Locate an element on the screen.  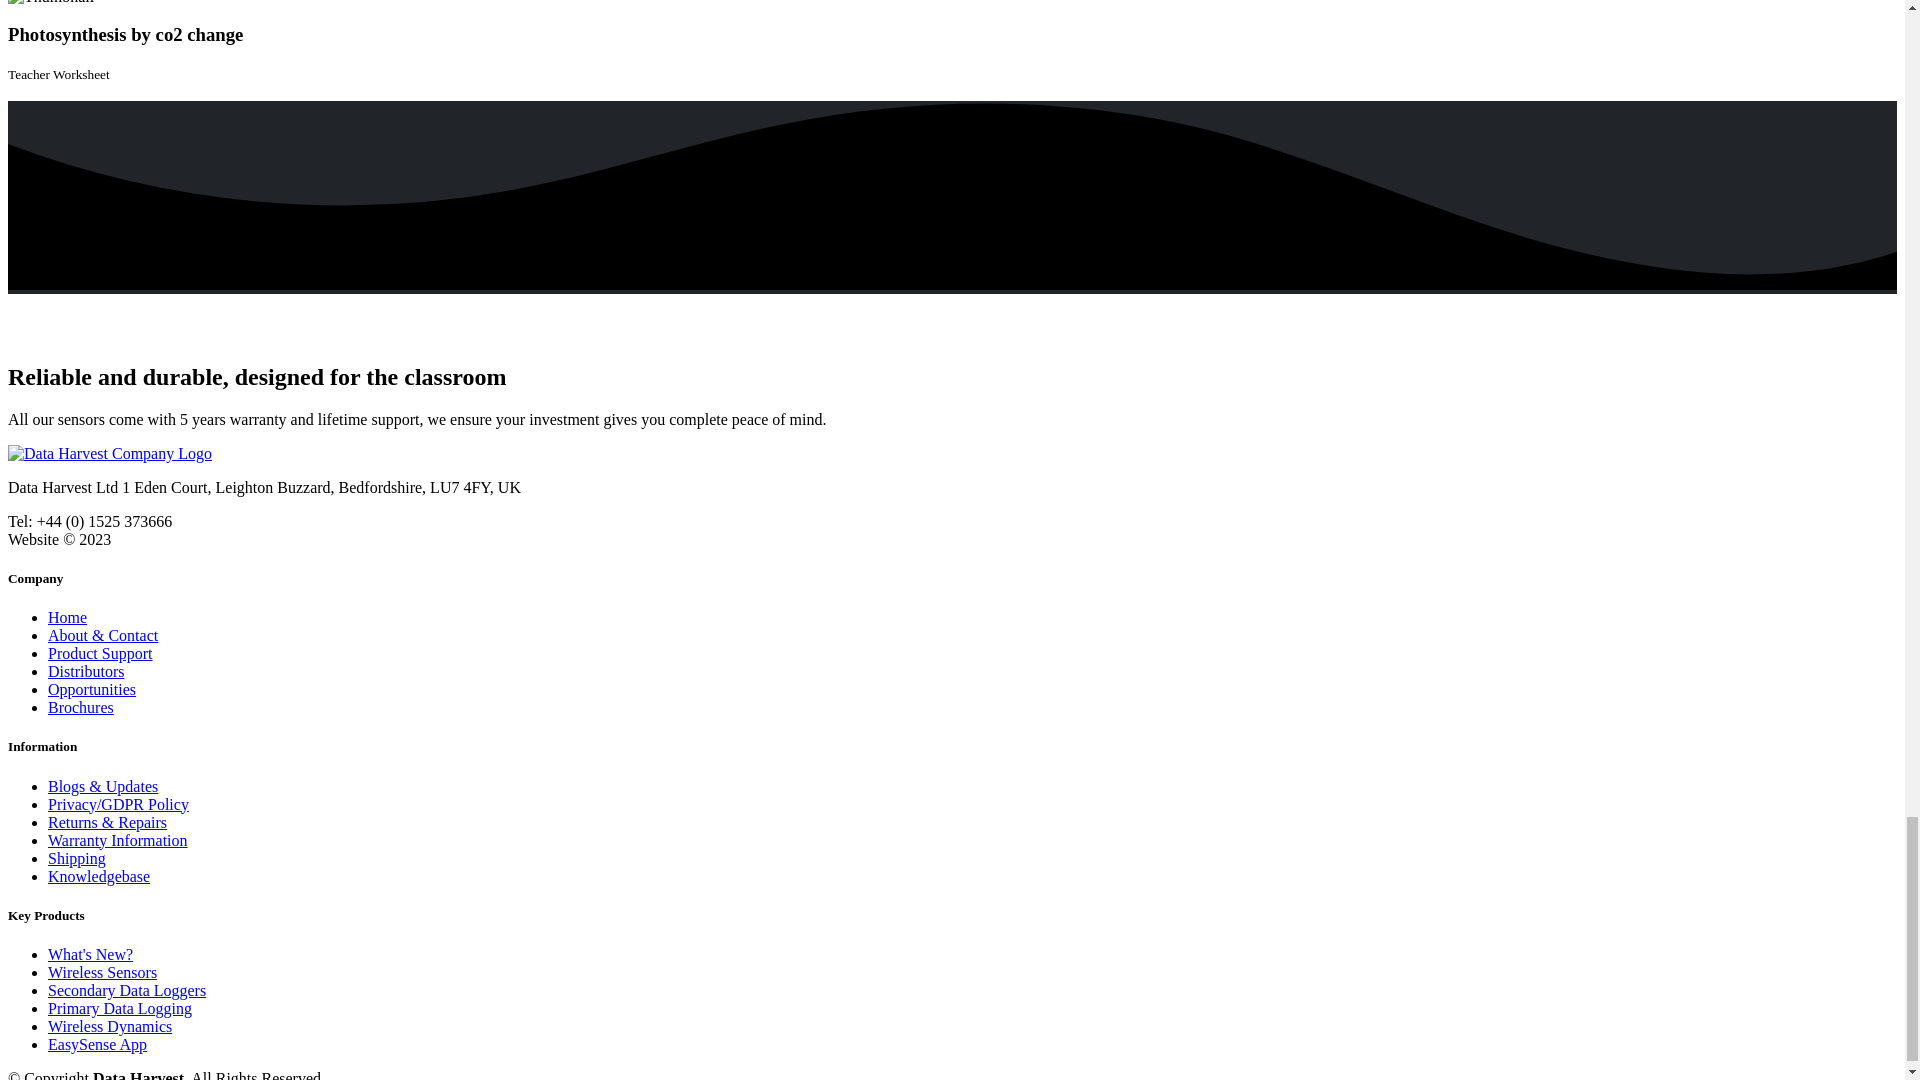
Data Harvest Company Logo is located at coordinates (109, 454).